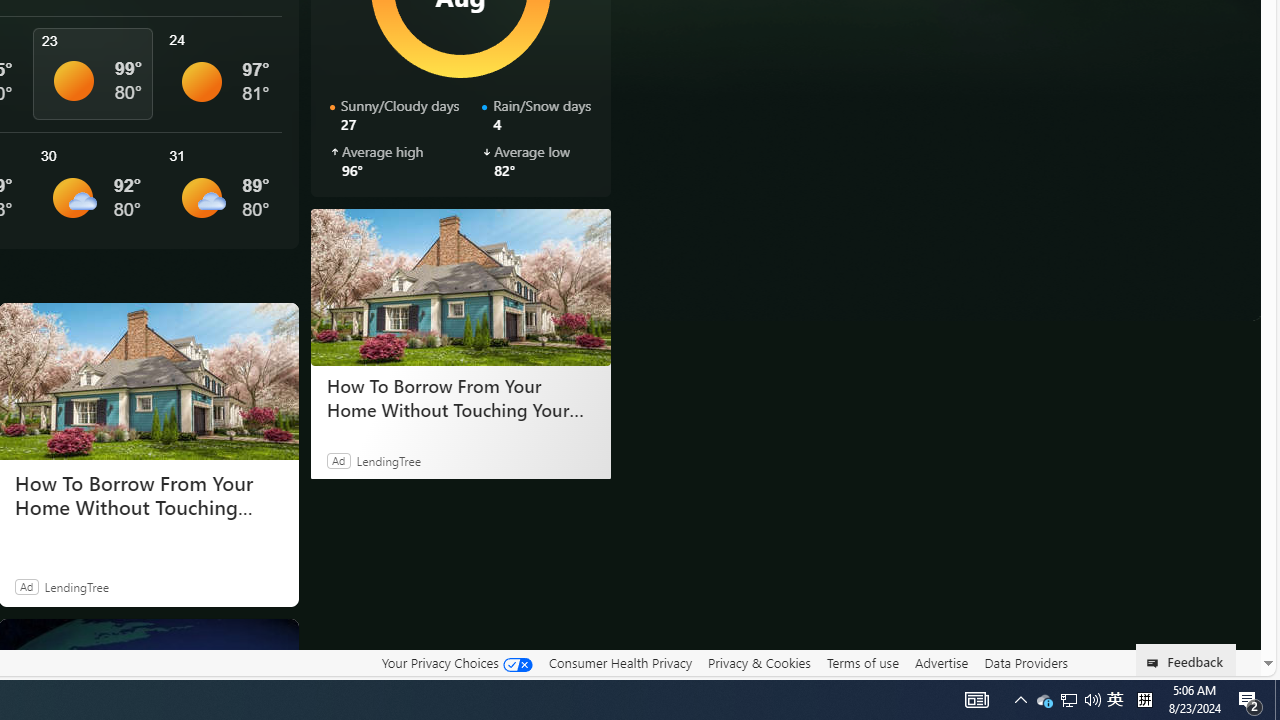 This screenshot has height=720, width=1280. Describe the element at coordinates (1026, 663) in the screenshot. I see `Data Providers` at that location.